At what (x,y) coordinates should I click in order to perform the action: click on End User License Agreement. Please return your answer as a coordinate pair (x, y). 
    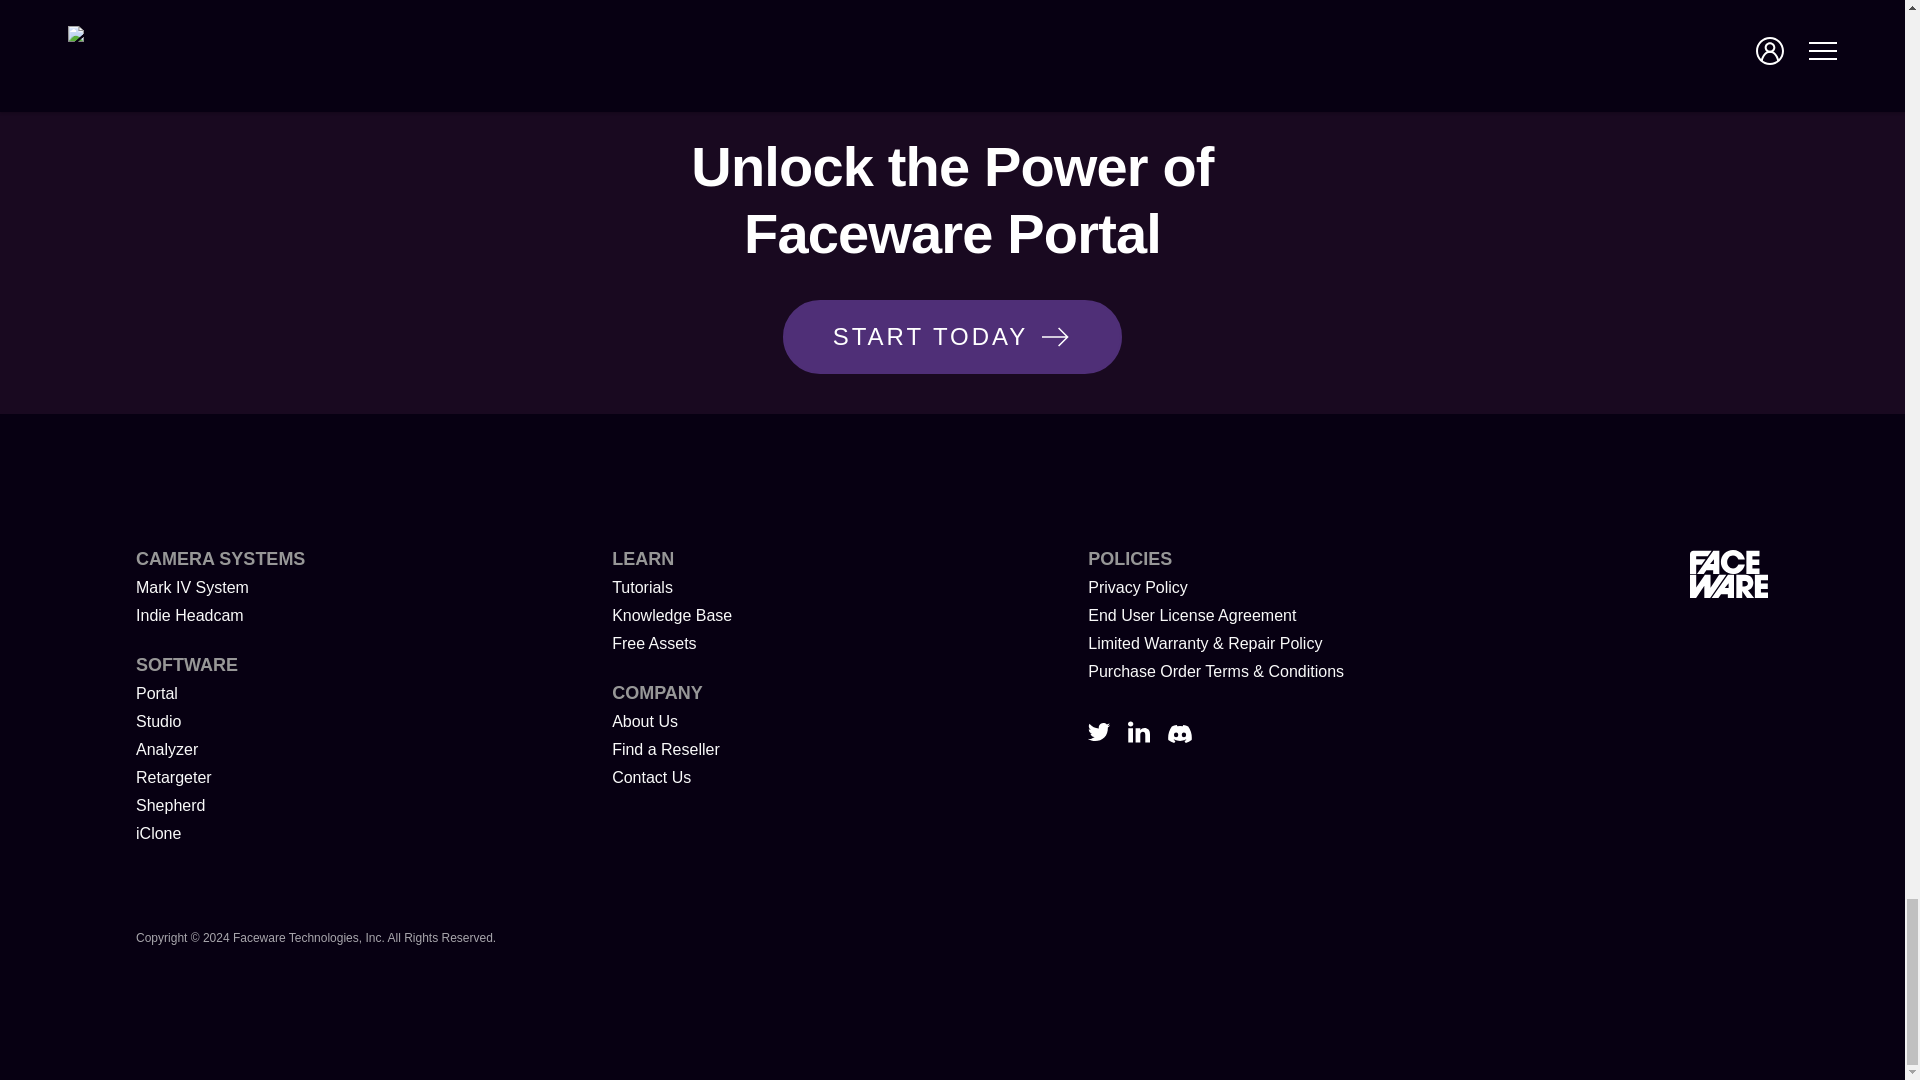
    Looking at the image, I should click on (1192, 615).